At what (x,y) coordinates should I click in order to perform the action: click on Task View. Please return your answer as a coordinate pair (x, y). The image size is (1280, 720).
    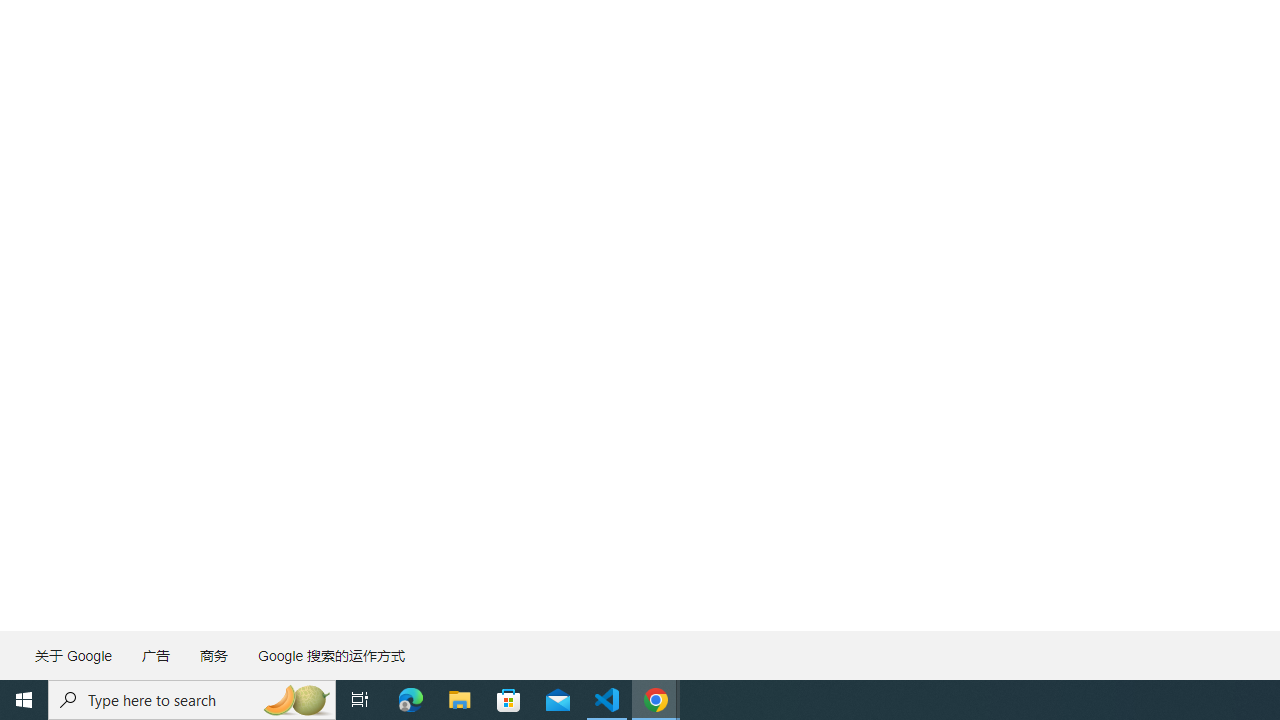
    Looking at the image, I should click on (360, 700).